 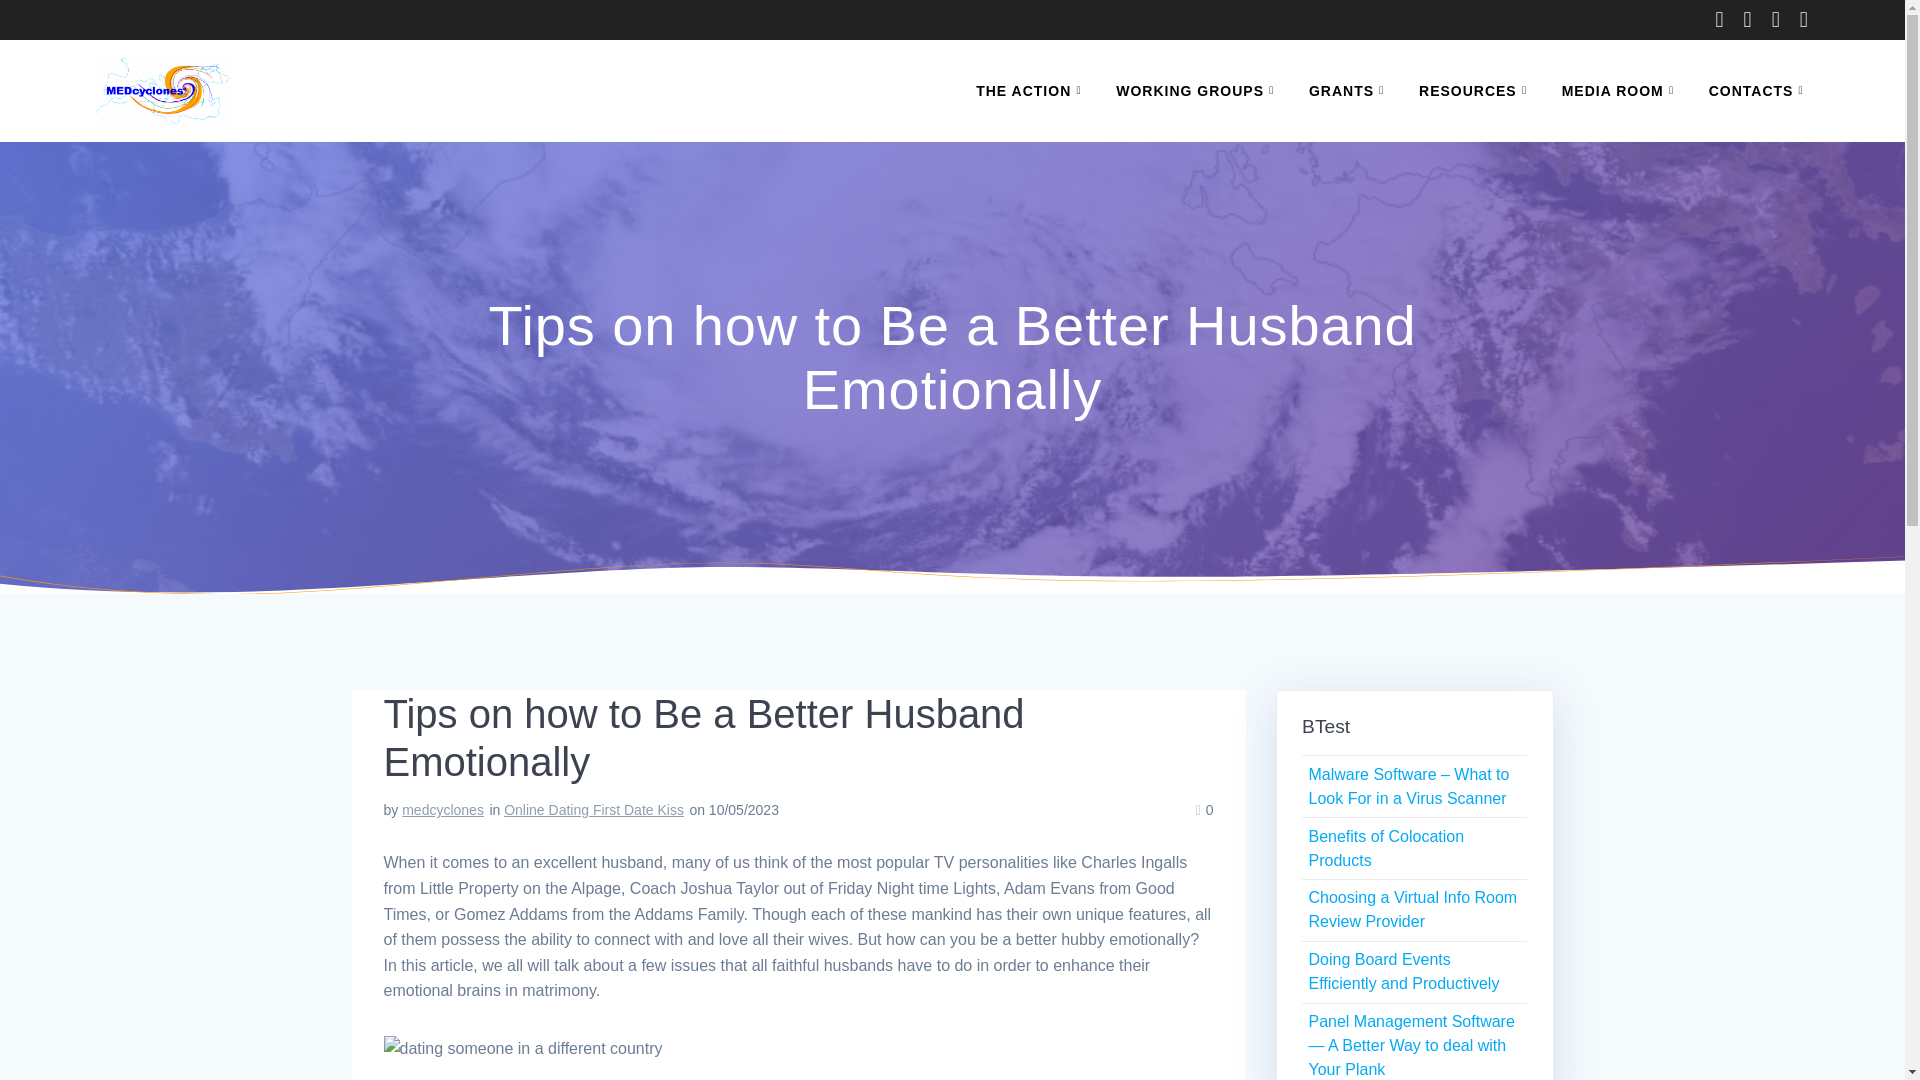 What do you see at coordinates (1198, 90) in the screenshot?
I see `WORKING GROUPS` at bounding box center [1198, 90].